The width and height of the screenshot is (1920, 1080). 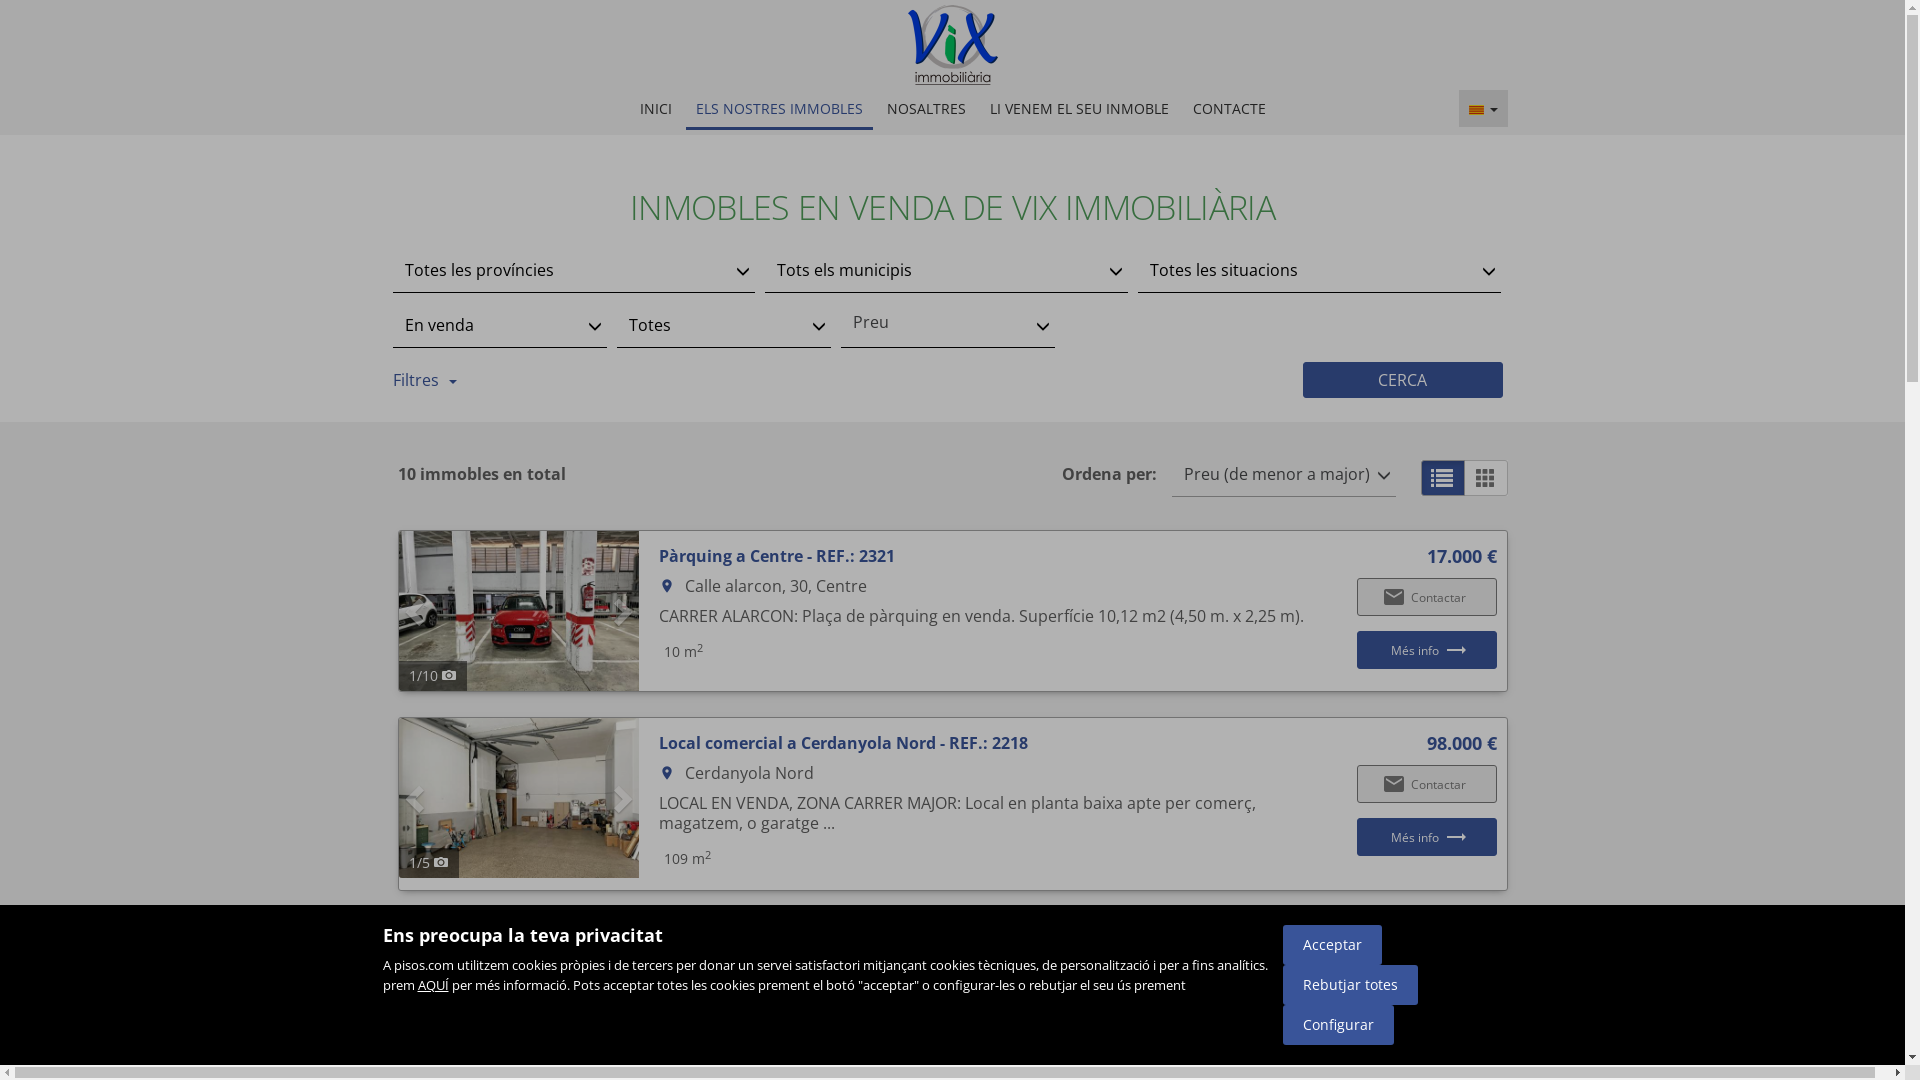 I want to click on Tots els municipis, so click(x=946, y=270).